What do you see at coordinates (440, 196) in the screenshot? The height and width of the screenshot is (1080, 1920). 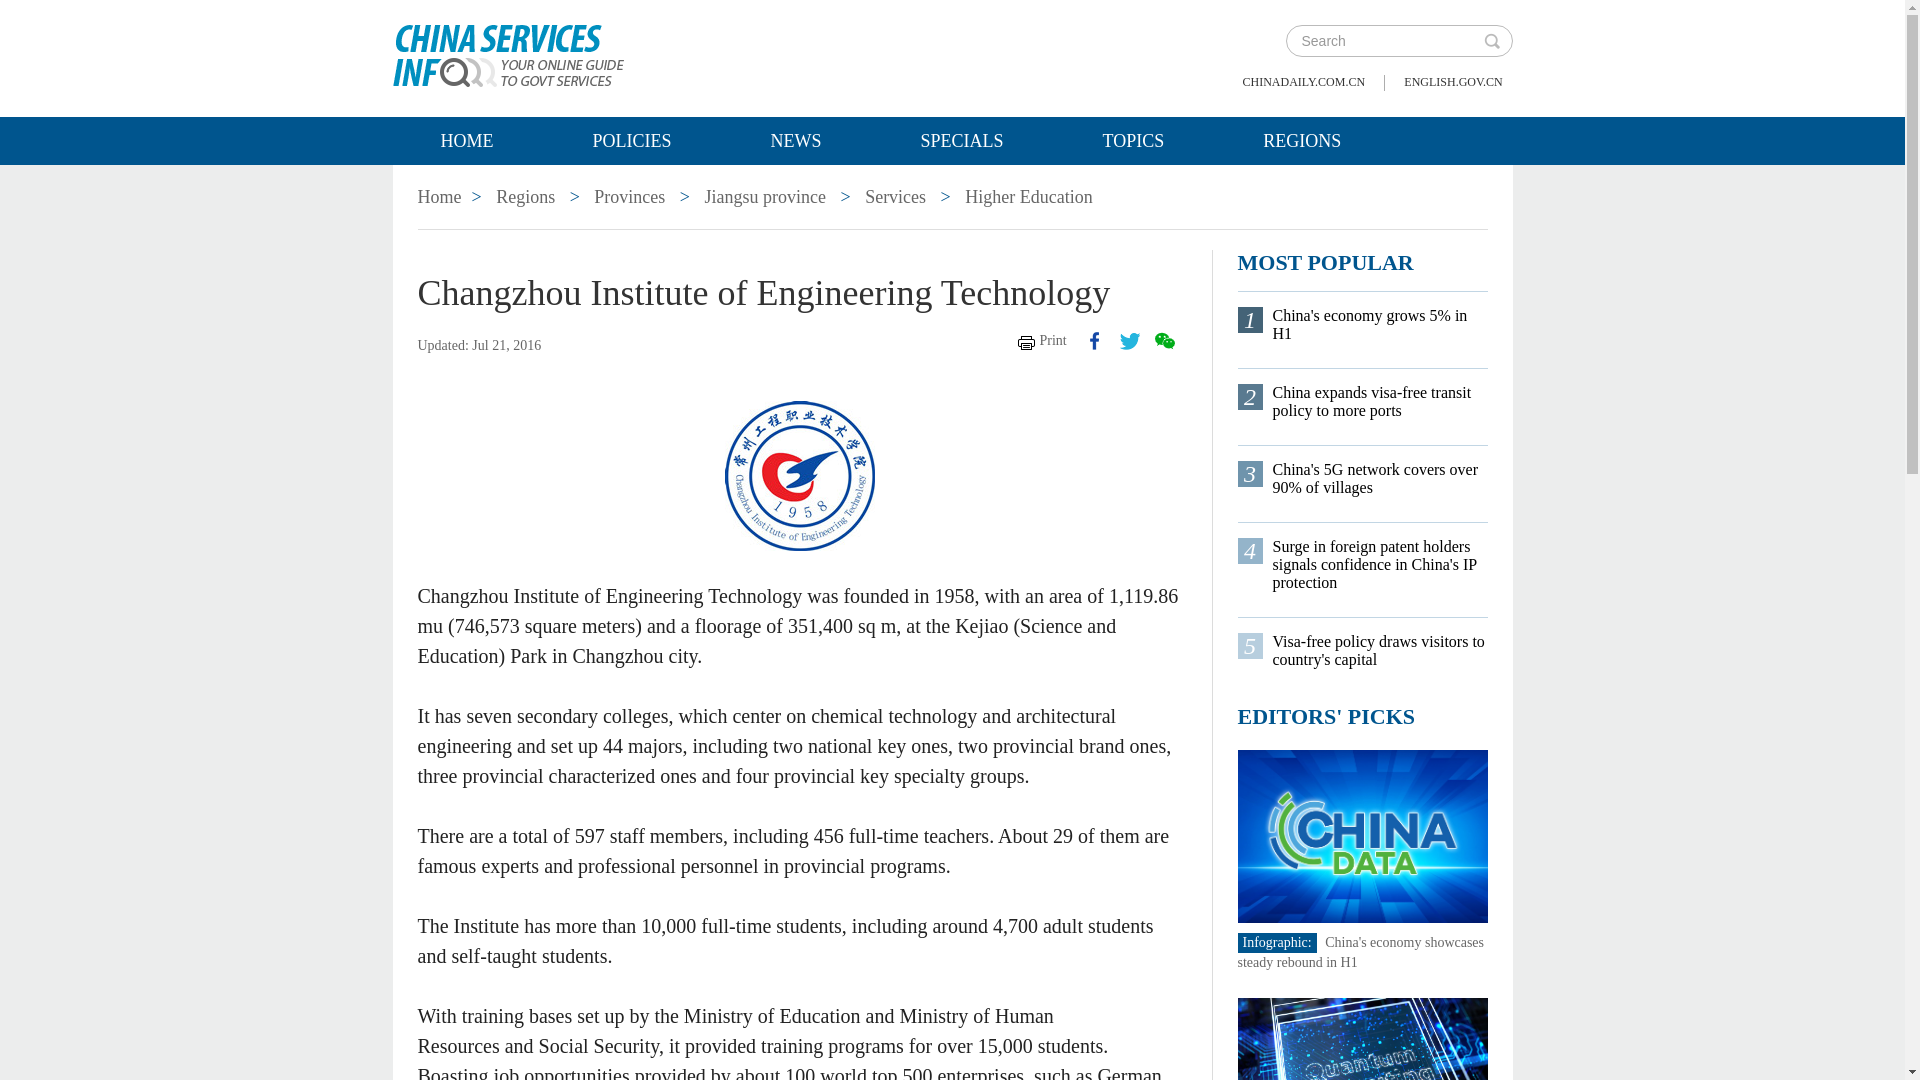 I see `Home` at bounding box center [440, 196].